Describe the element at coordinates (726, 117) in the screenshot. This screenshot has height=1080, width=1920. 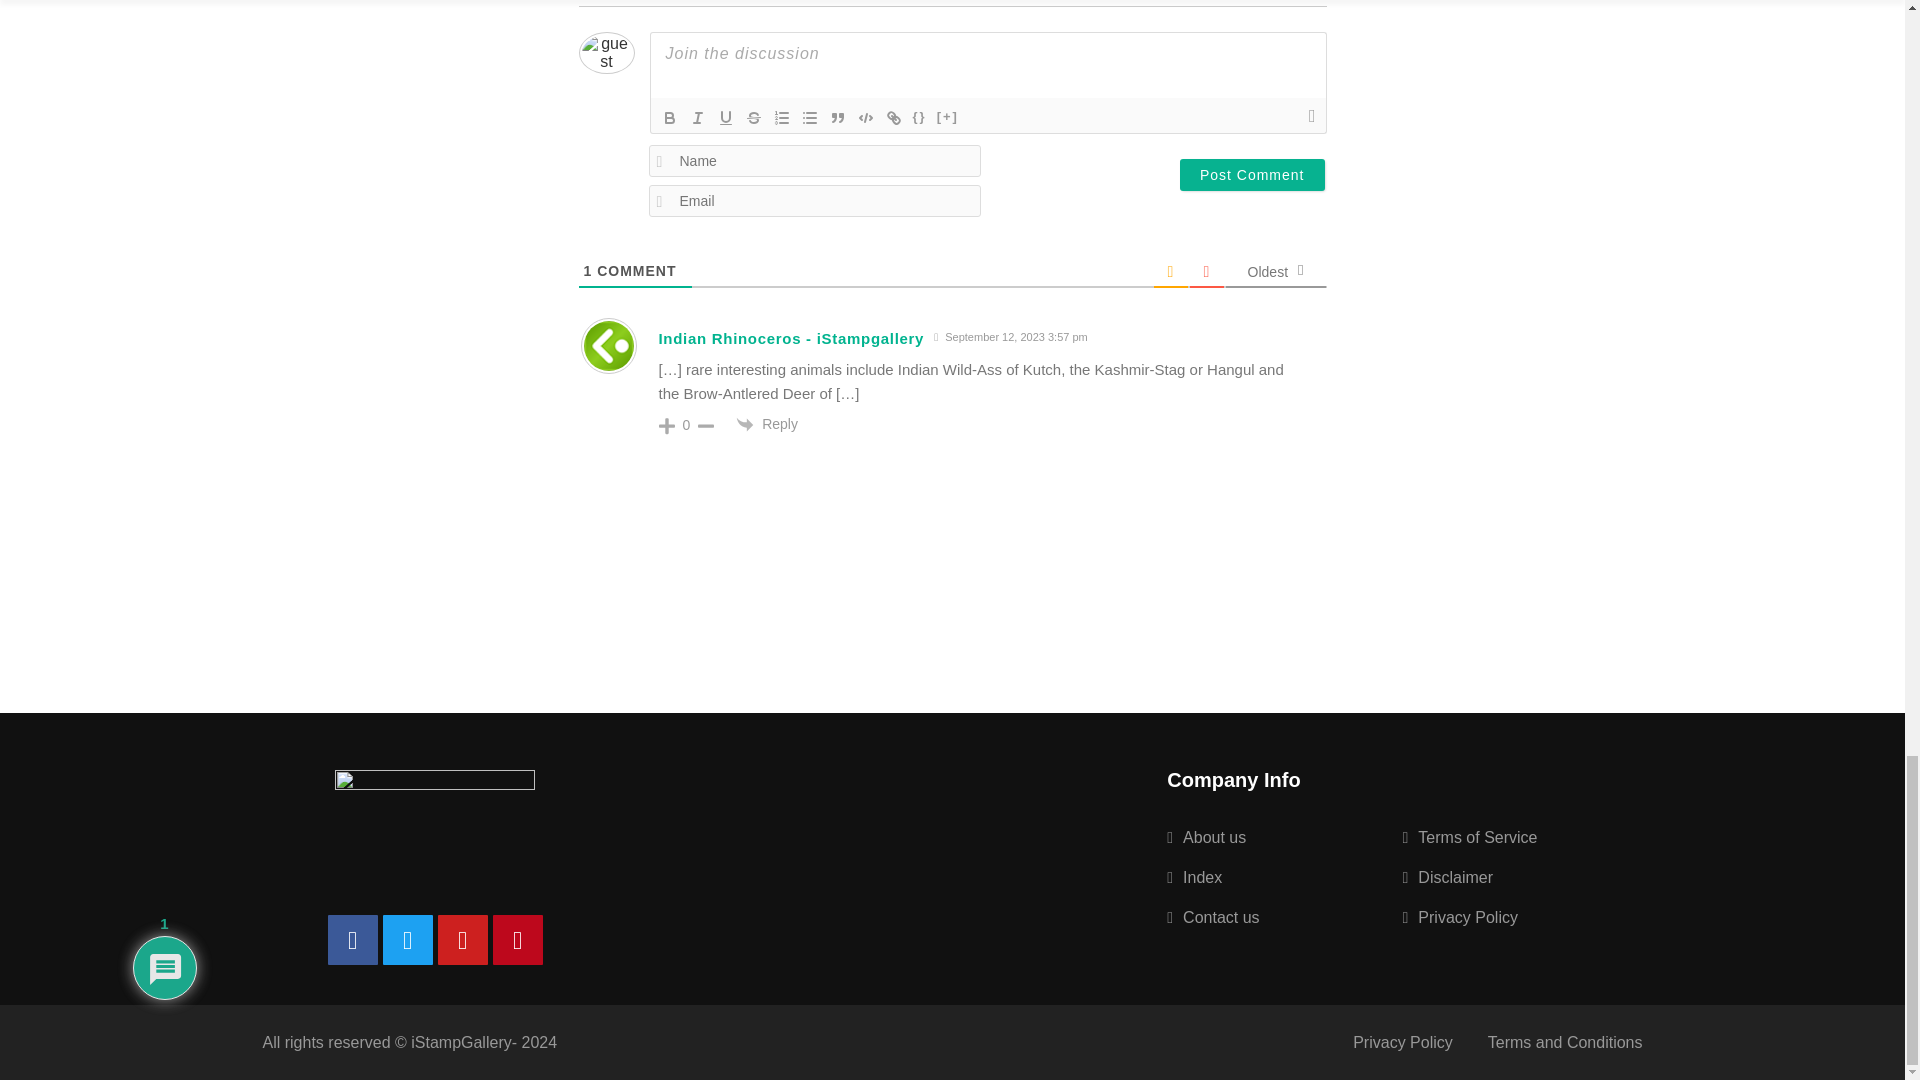
I see `Underline` at that location.